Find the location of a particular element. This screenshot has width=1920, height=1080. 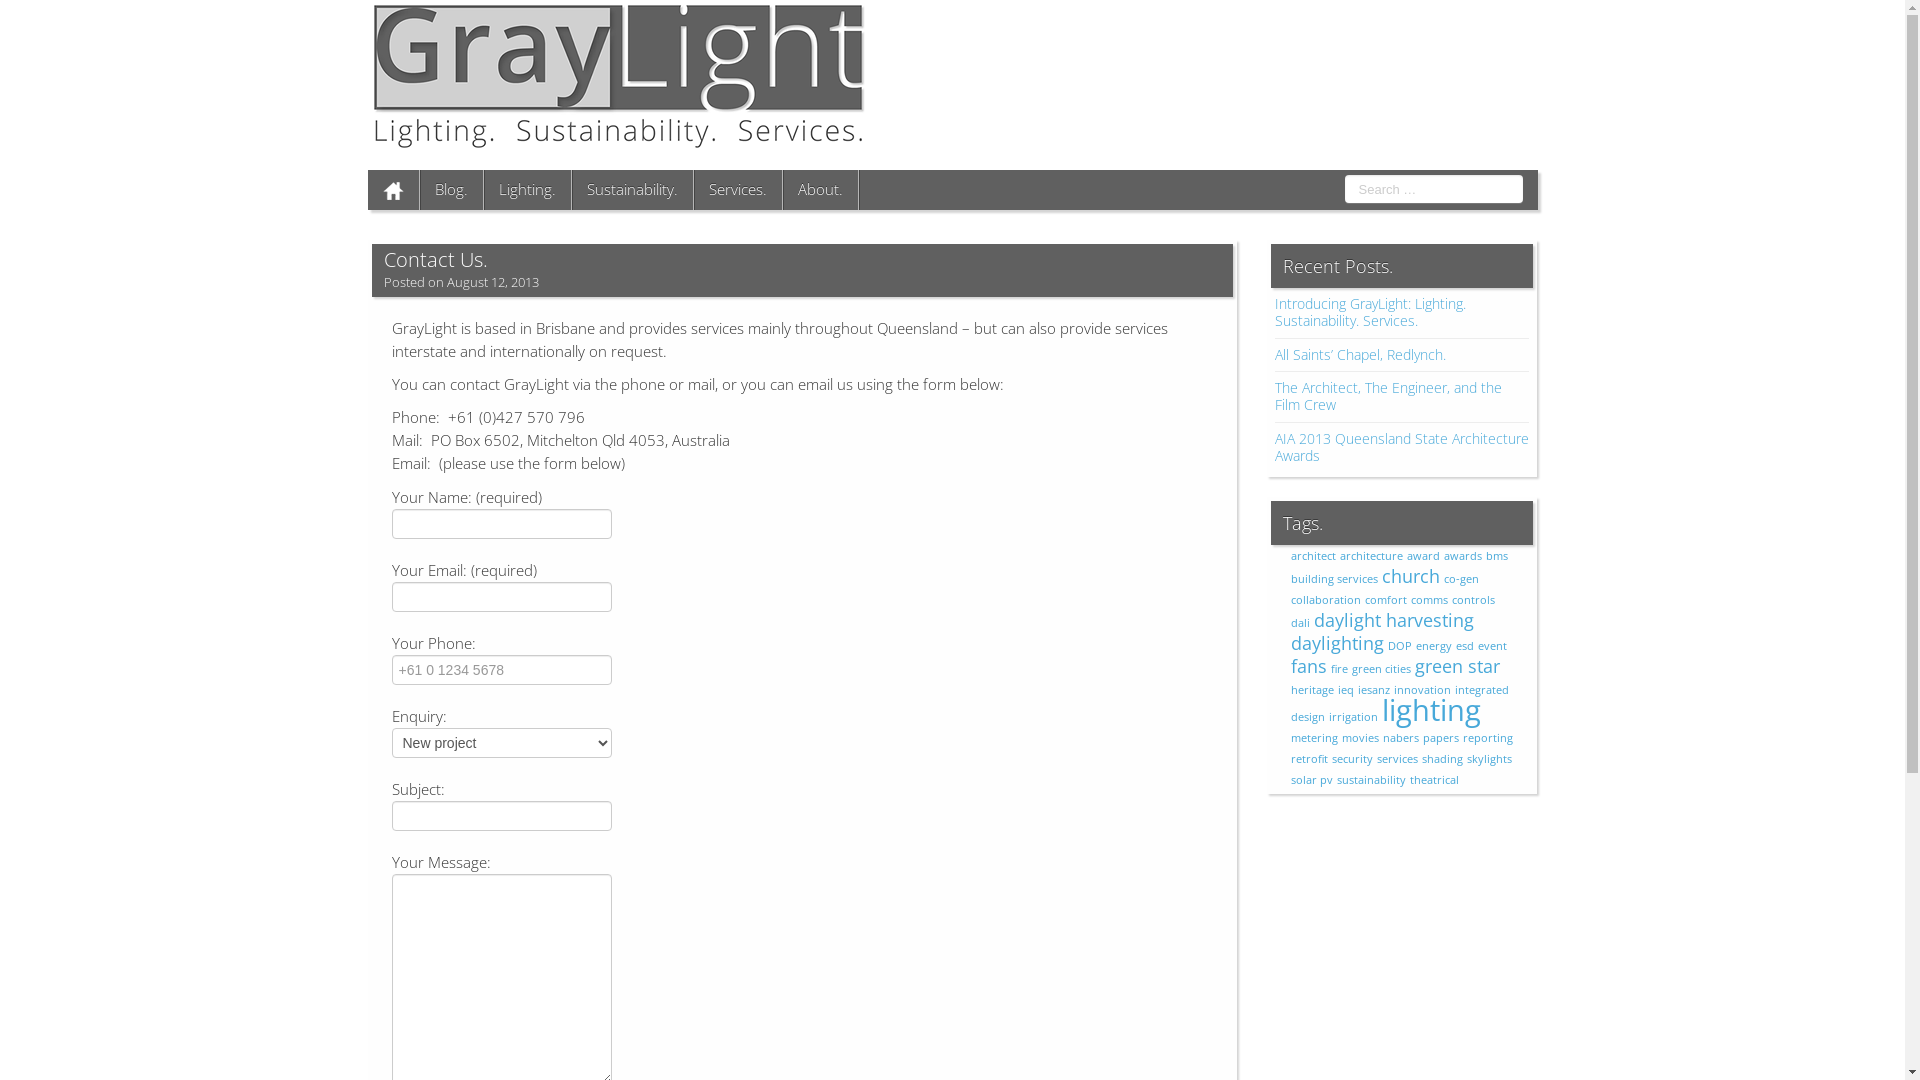

irrigation is located at coordinates (1354, 717).